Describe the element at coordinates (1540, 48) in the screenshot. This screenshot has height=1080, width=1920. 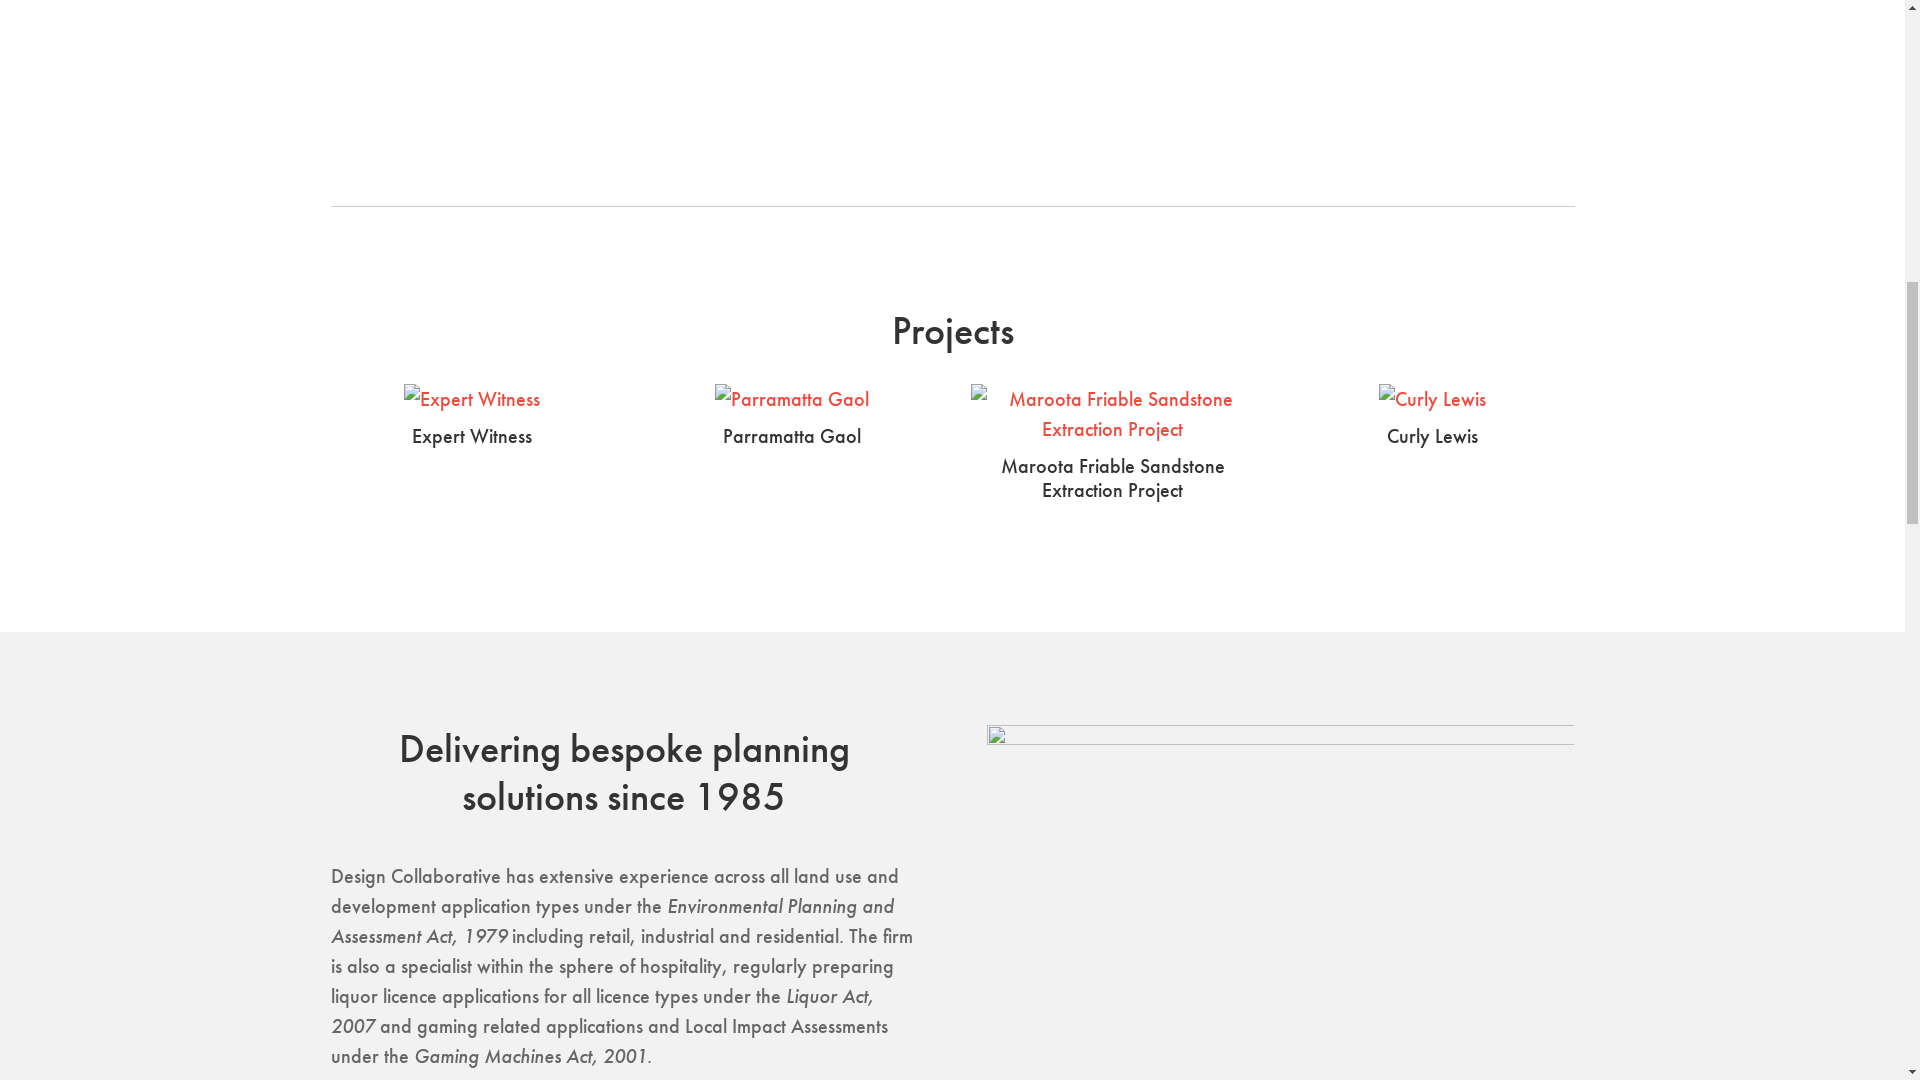
I see `Contact` at that location.